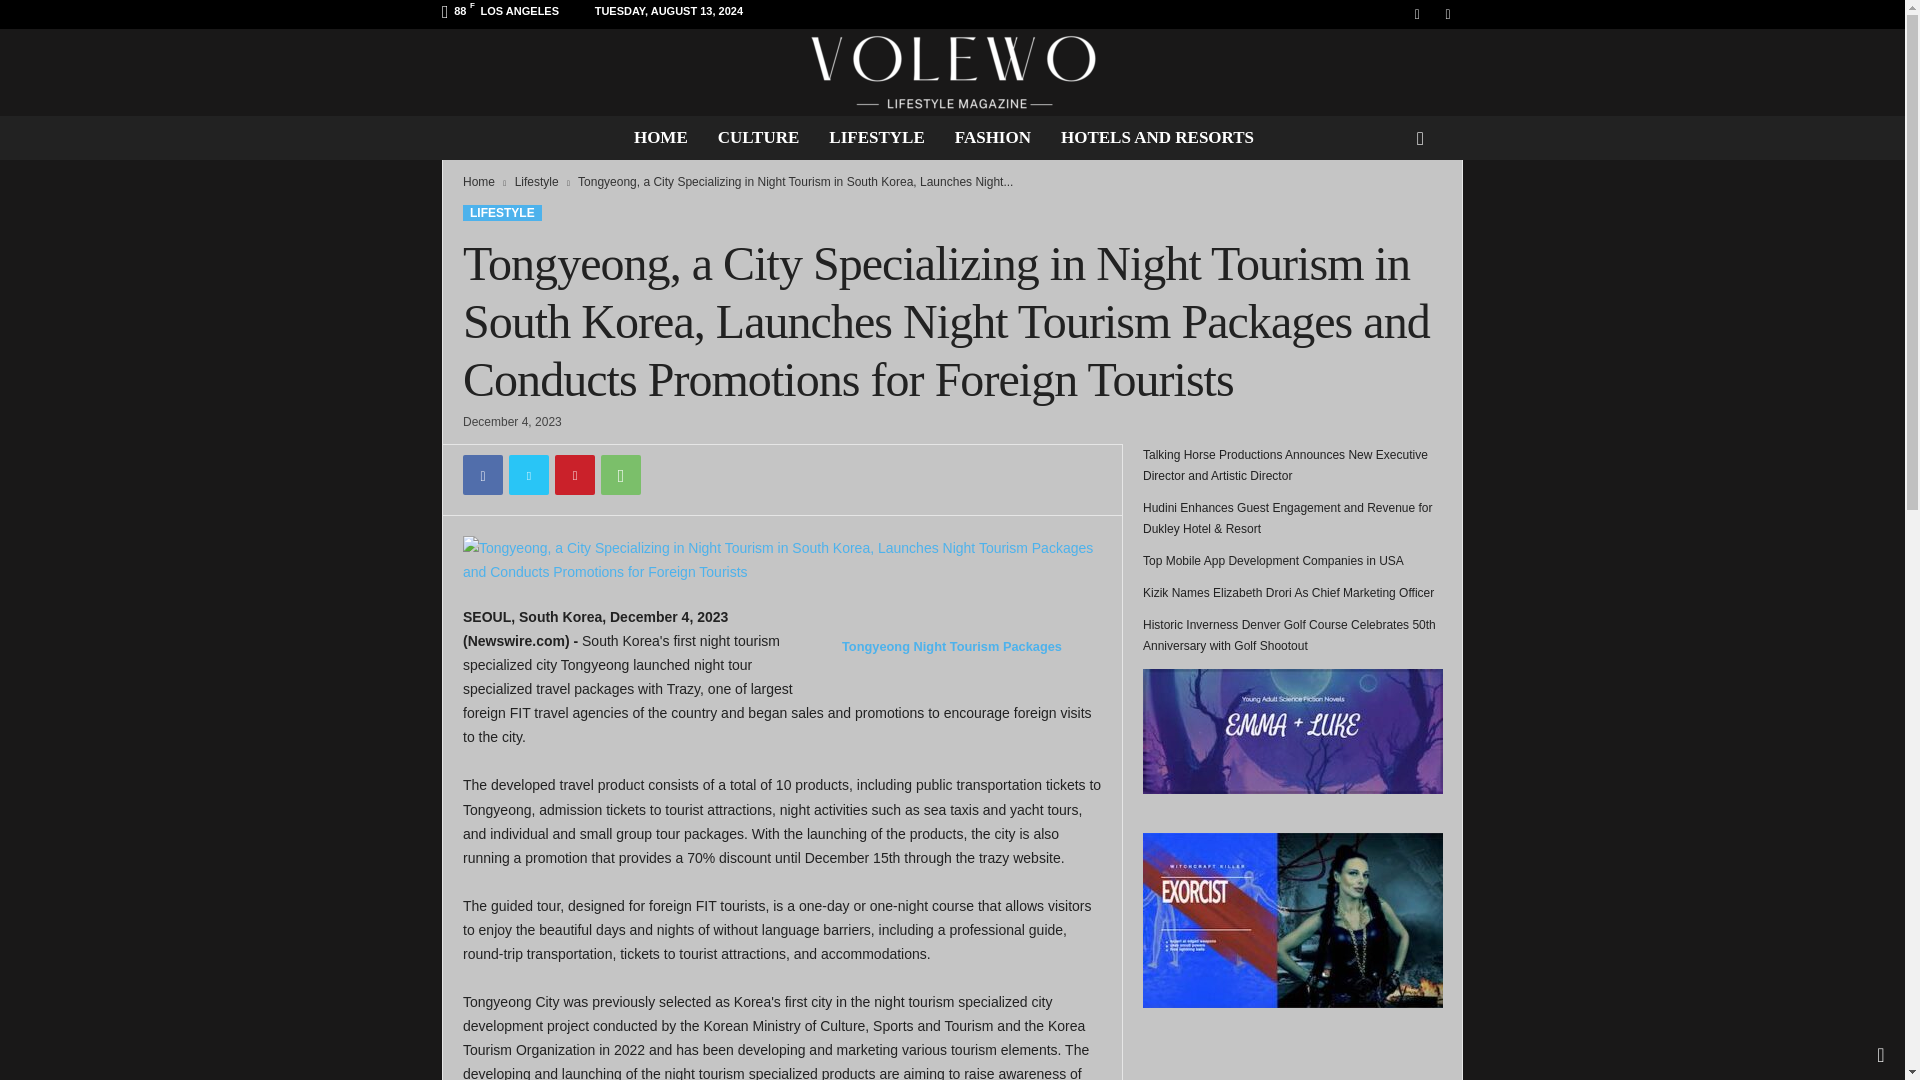 The width and height of the screenshot is (1920, 1080). I want to click on HOME, so click(660, 137).